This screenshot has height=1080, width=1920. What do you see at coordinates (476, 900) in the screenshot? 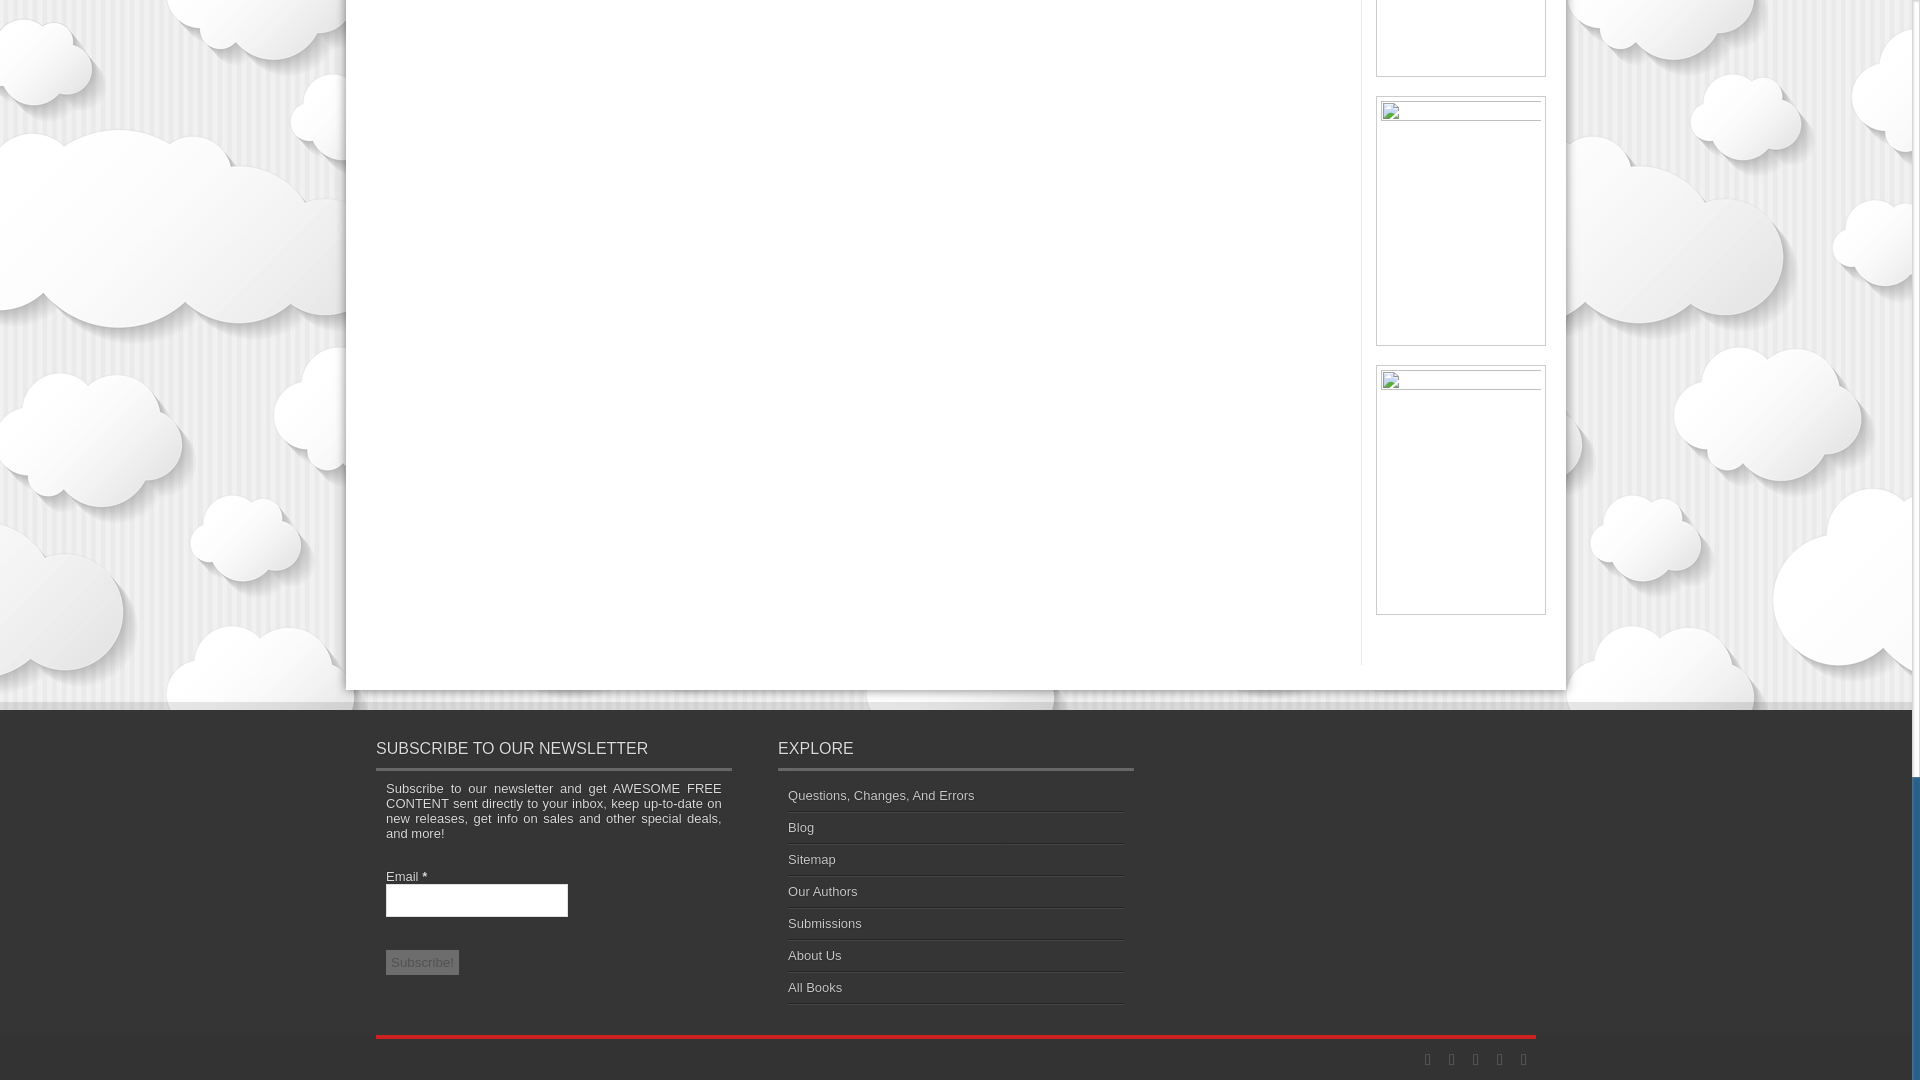
I see `Email` at bounding box center [476, 900].